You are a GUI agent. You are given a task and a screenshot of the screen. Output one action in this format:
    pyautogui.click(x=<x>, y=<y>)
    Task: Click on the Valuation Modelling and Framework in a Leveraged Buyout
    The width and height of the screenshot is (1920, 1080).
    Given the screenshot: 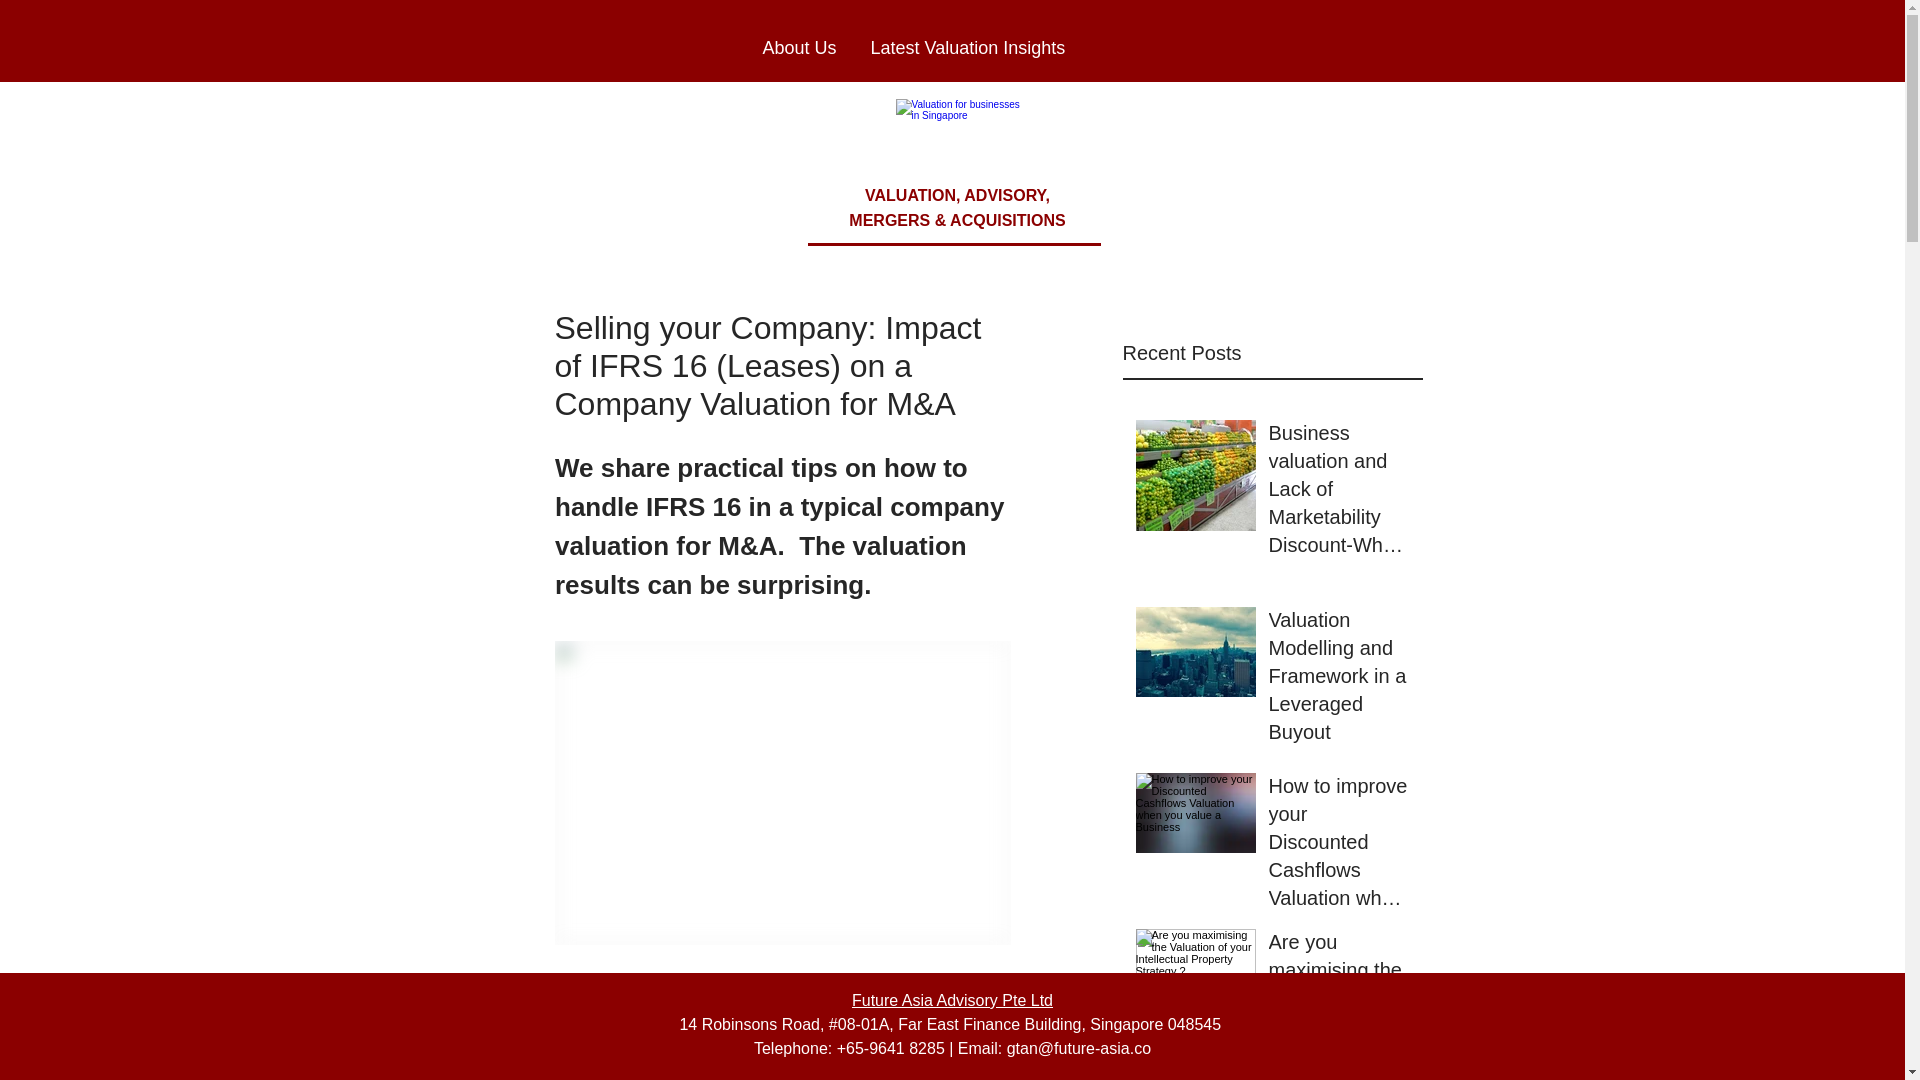 What is the action you would take?
    pyautogui.click(x=1338, y=679)
    